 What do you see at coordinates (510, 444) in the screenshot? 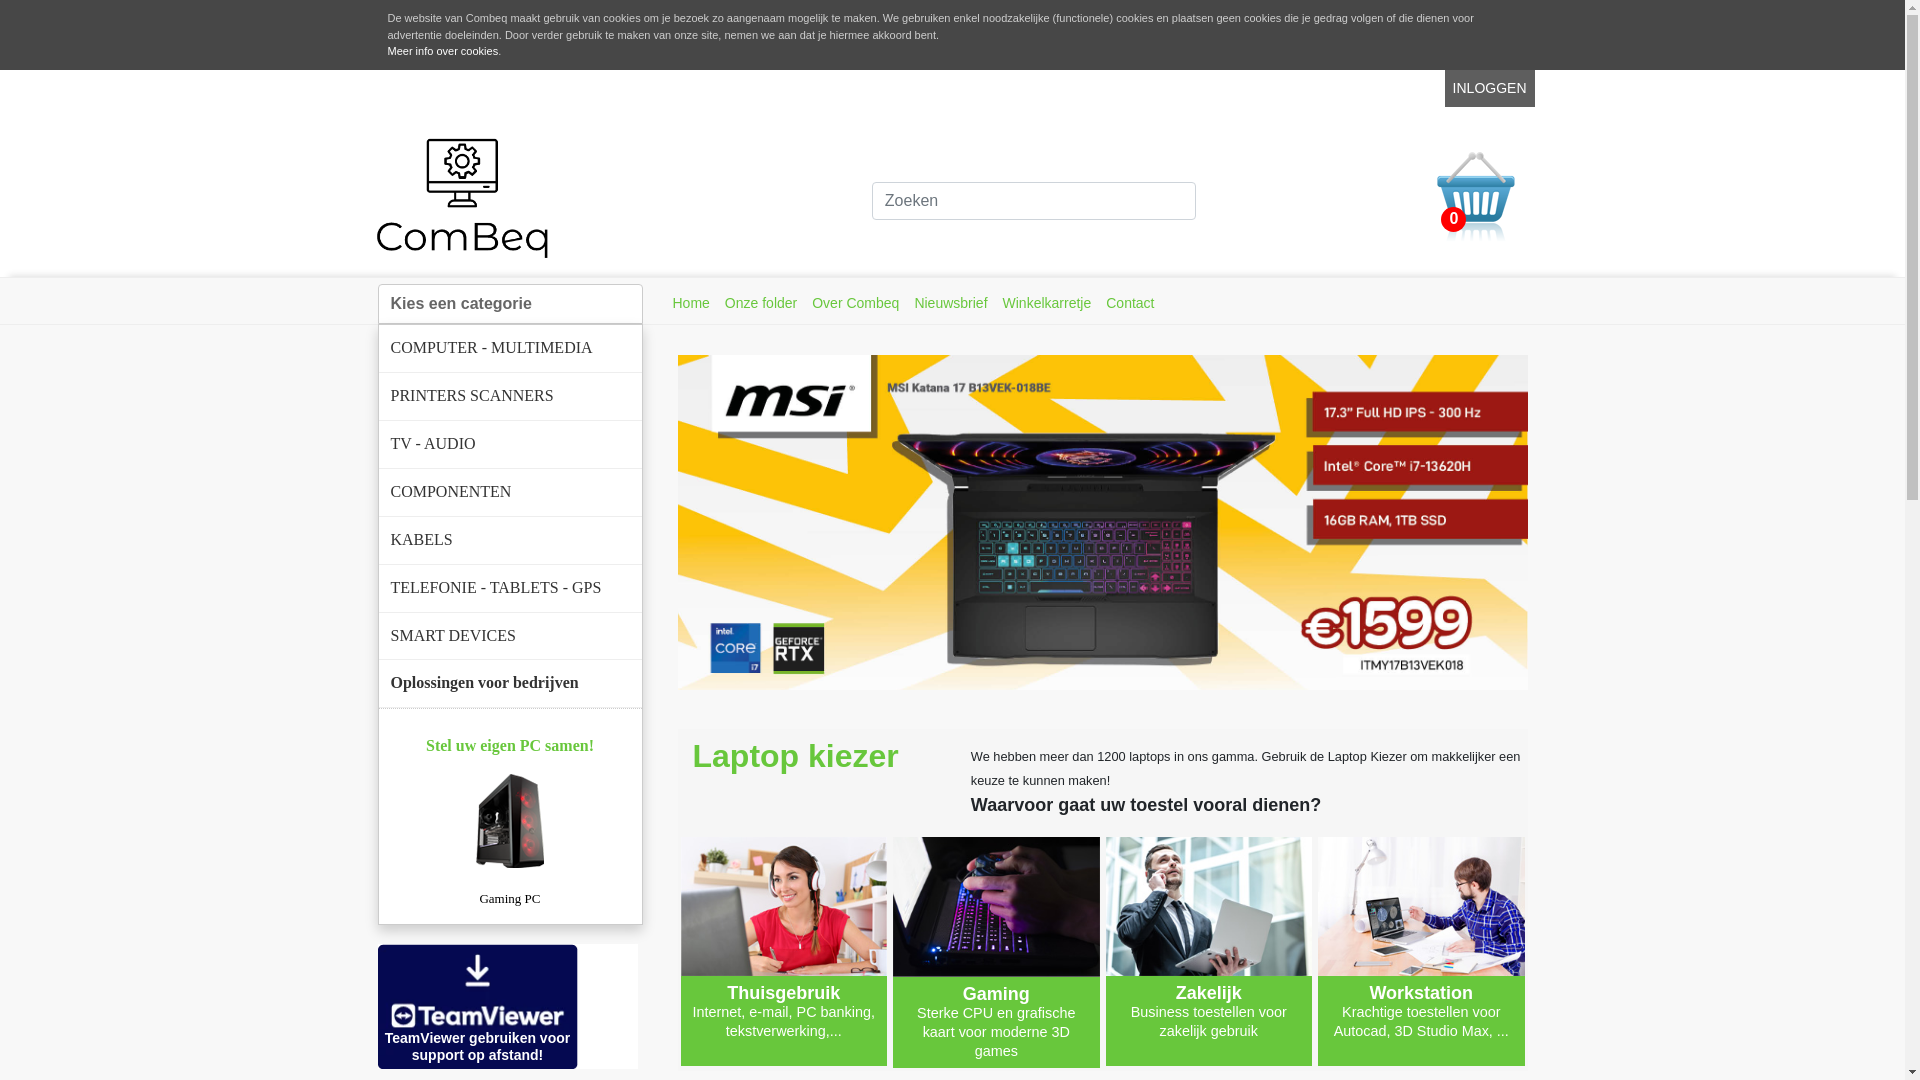
I see `TV - AUDIO` at bounding box center [510, 444].